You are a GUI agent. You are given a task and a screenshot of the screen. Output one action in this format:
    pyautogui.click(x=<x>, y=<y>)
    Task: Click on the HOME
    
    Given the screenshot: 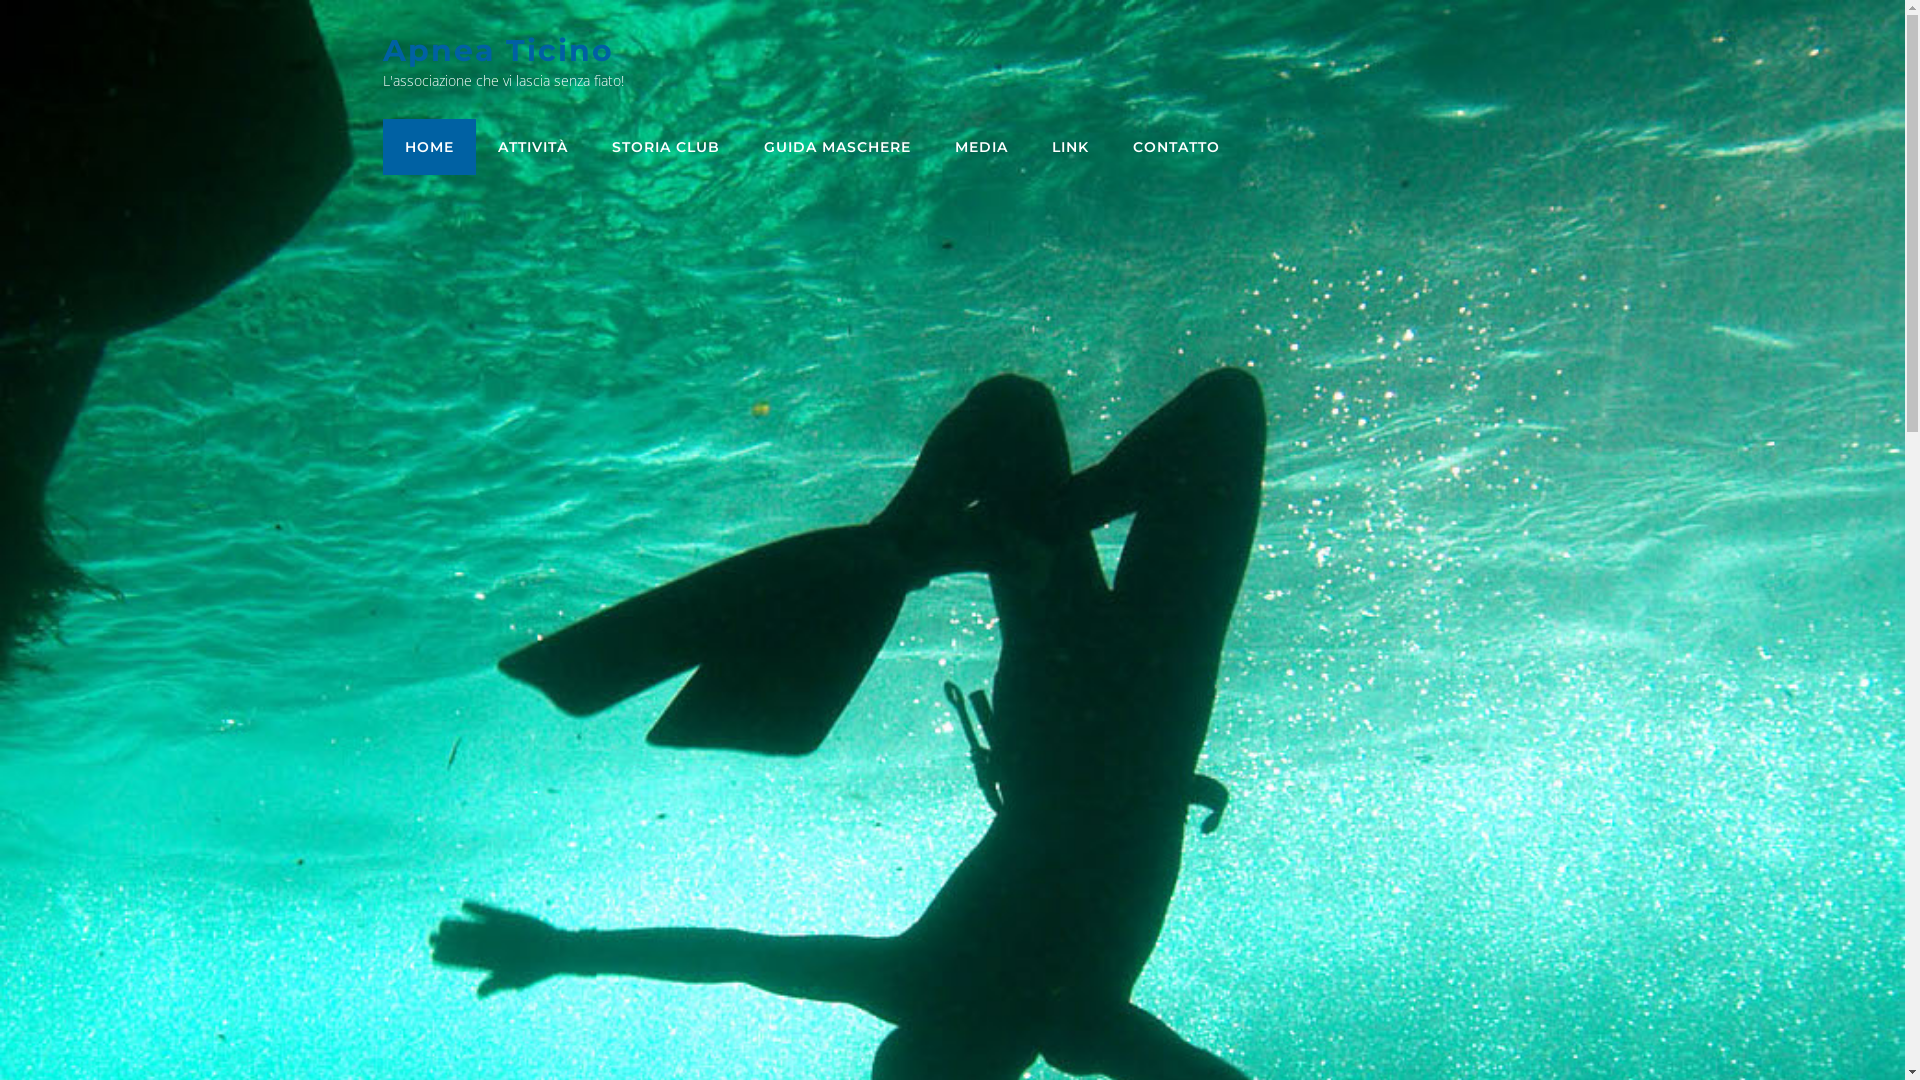 What is the action you would take?
    pyautogui.click(x=428, y=147)
    